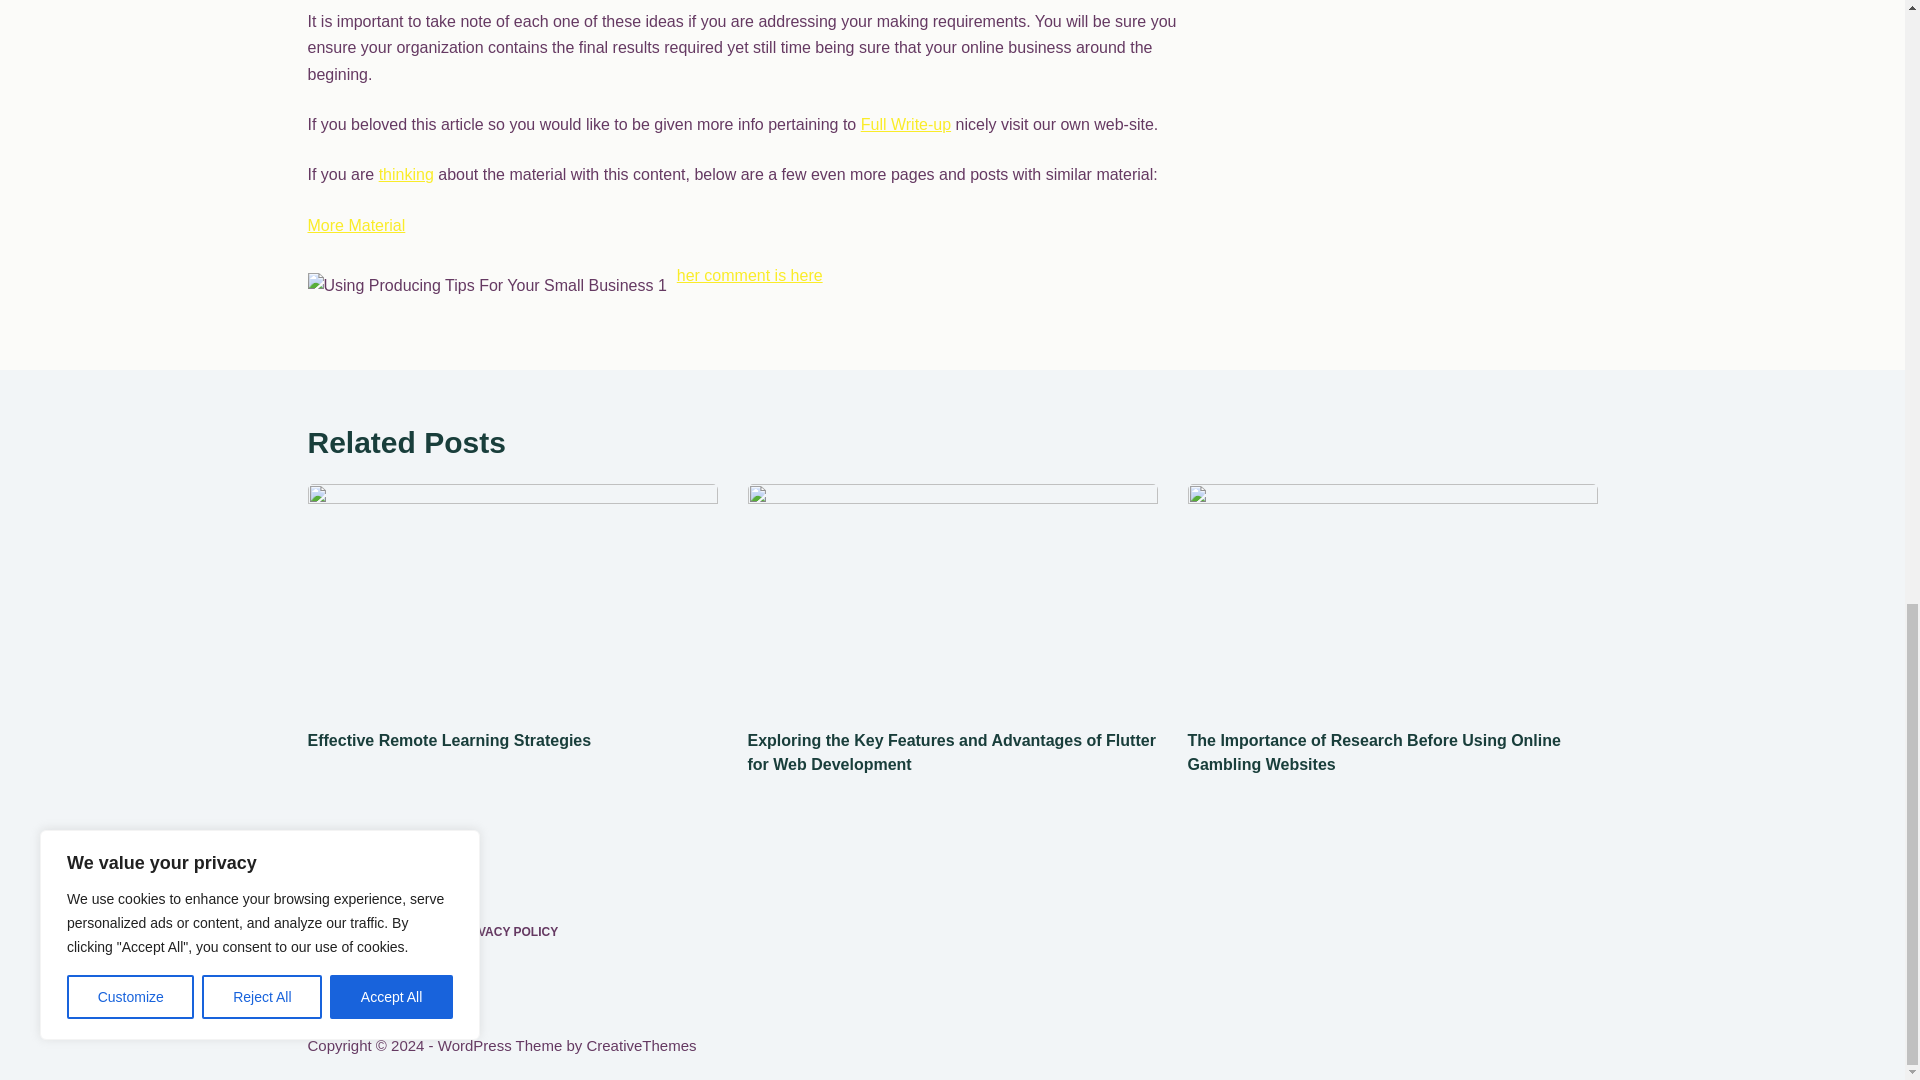 This screenshot has width=1920, height=1080. What do you see at coordinates (750, 275) in the screenshot?
I see `her comment is here` at bounding box center [750, 275].